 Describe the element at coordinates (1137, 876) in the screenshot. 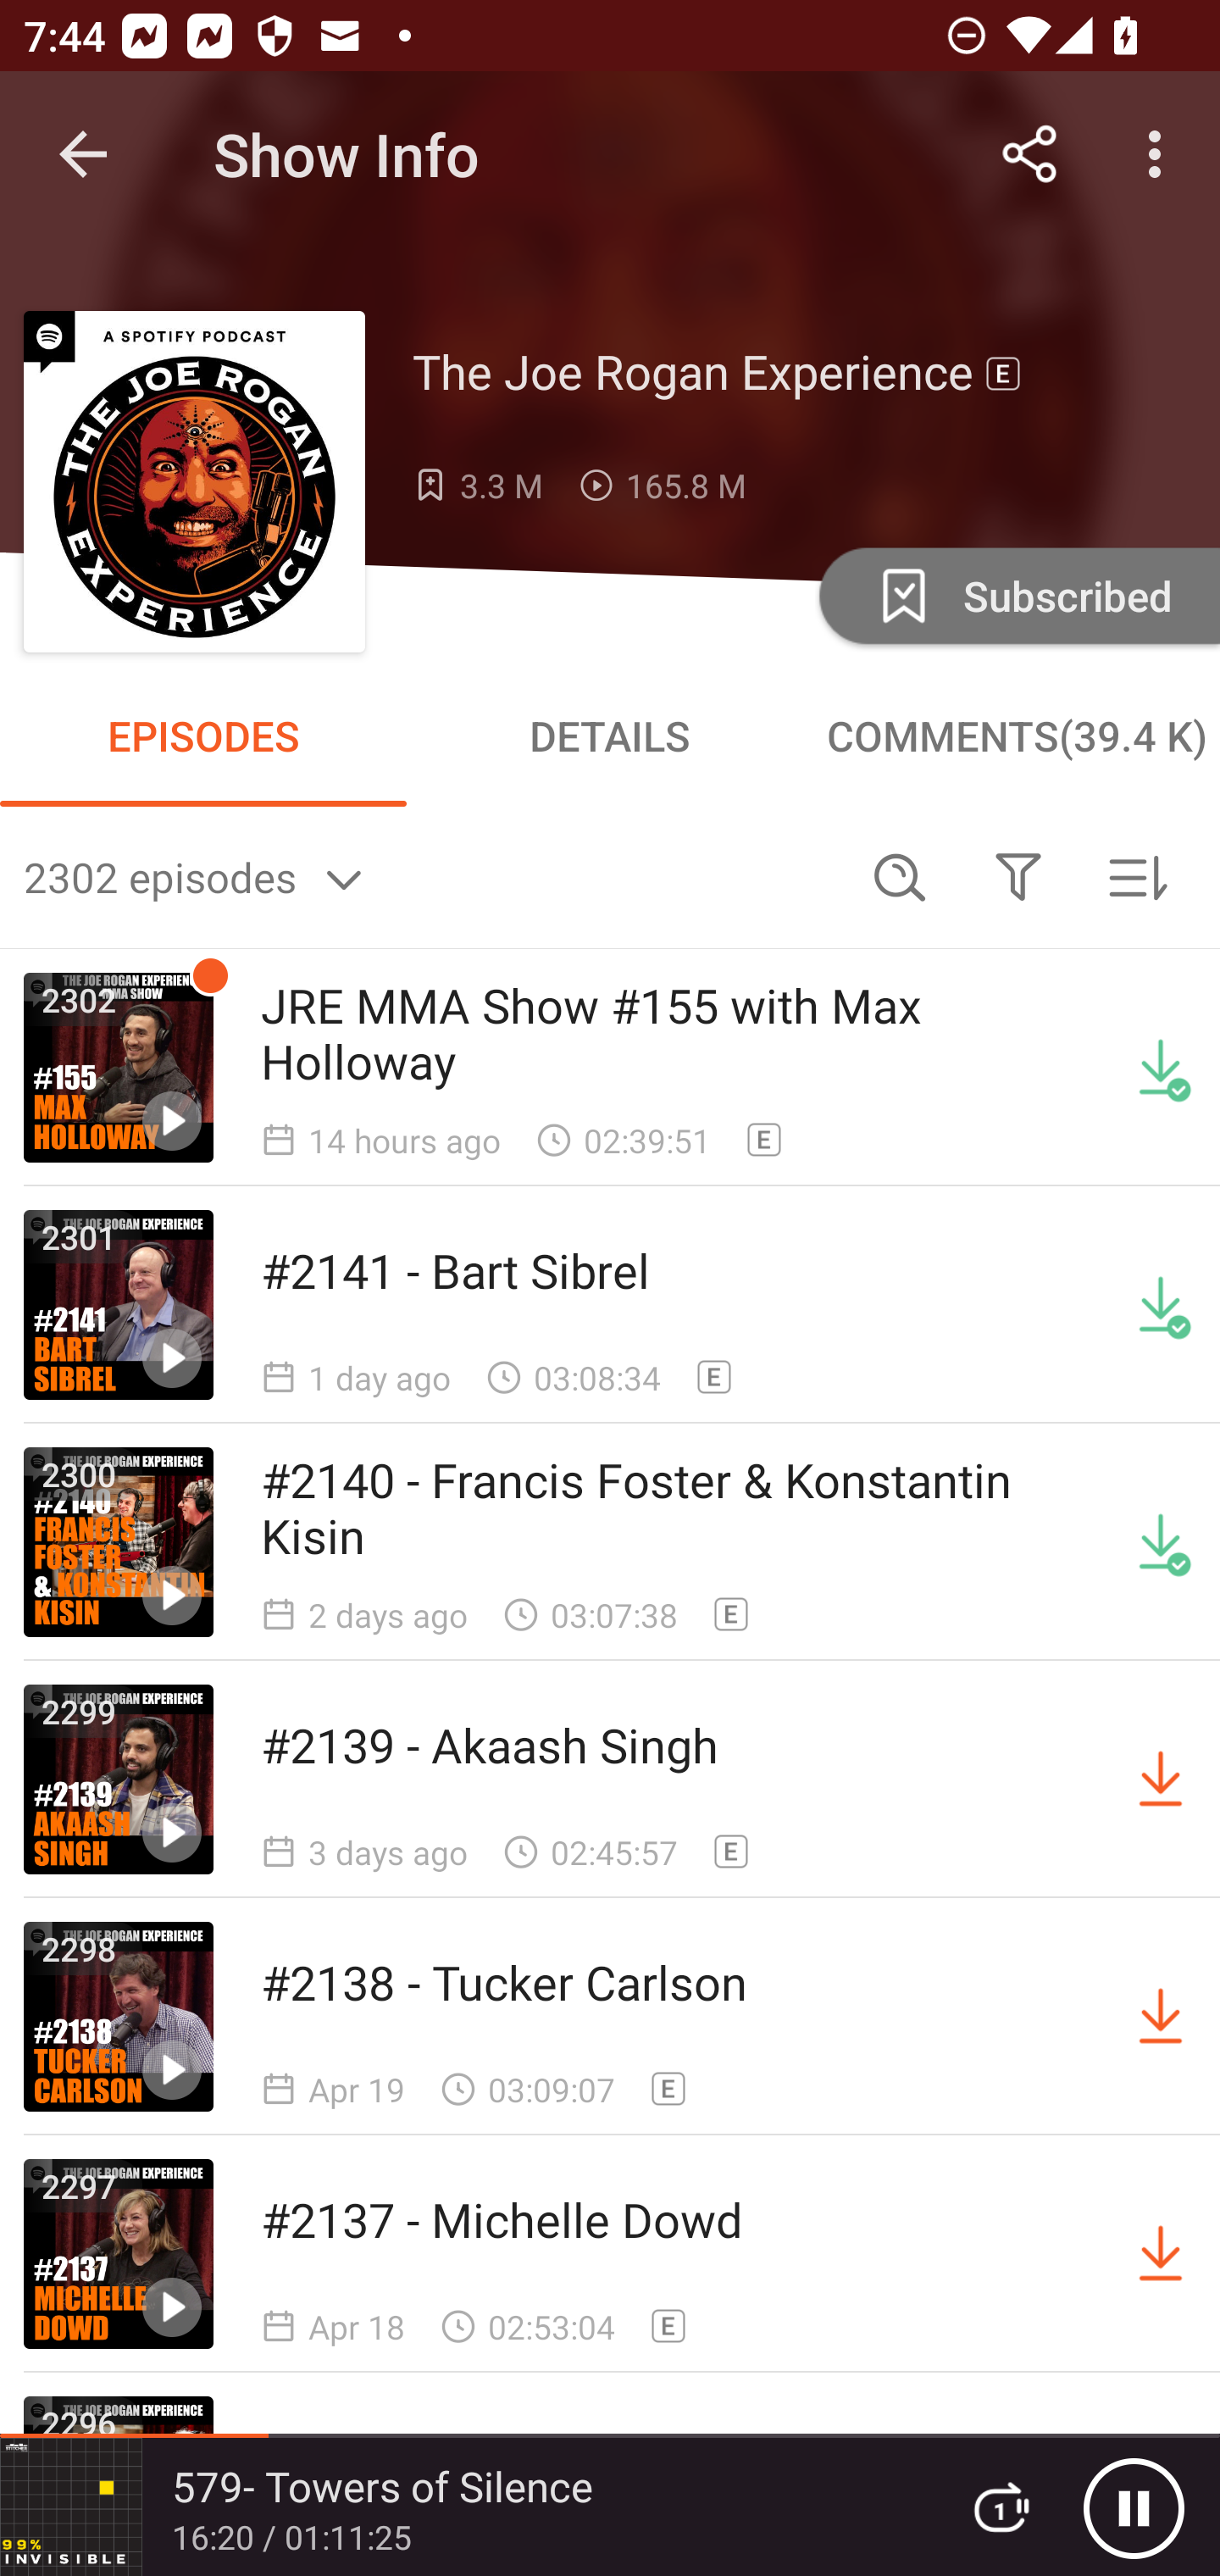

I see ` Sorted by newest first` at that location.